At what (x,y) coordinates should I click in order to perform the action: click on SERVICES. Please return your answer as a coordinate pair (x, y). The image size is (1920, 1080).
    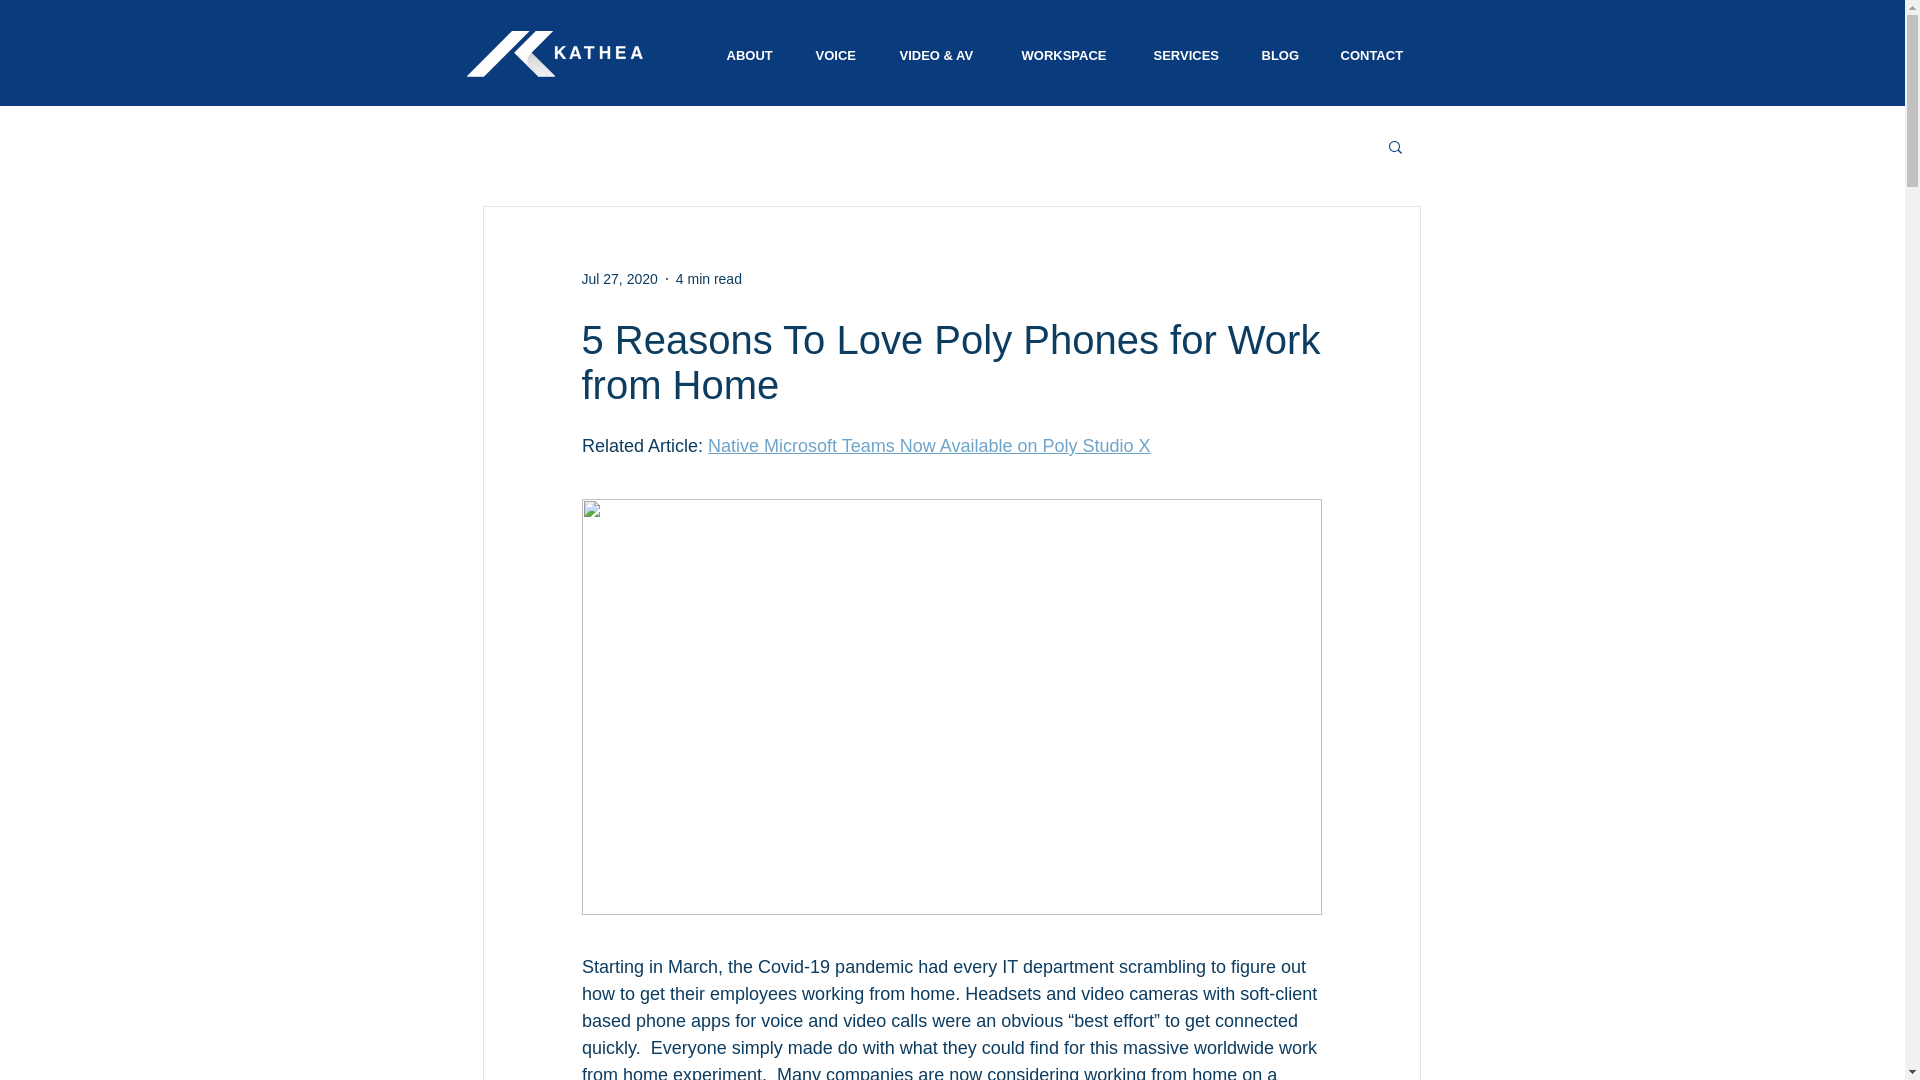
    Looking at the image, I should click on (1188, 55).